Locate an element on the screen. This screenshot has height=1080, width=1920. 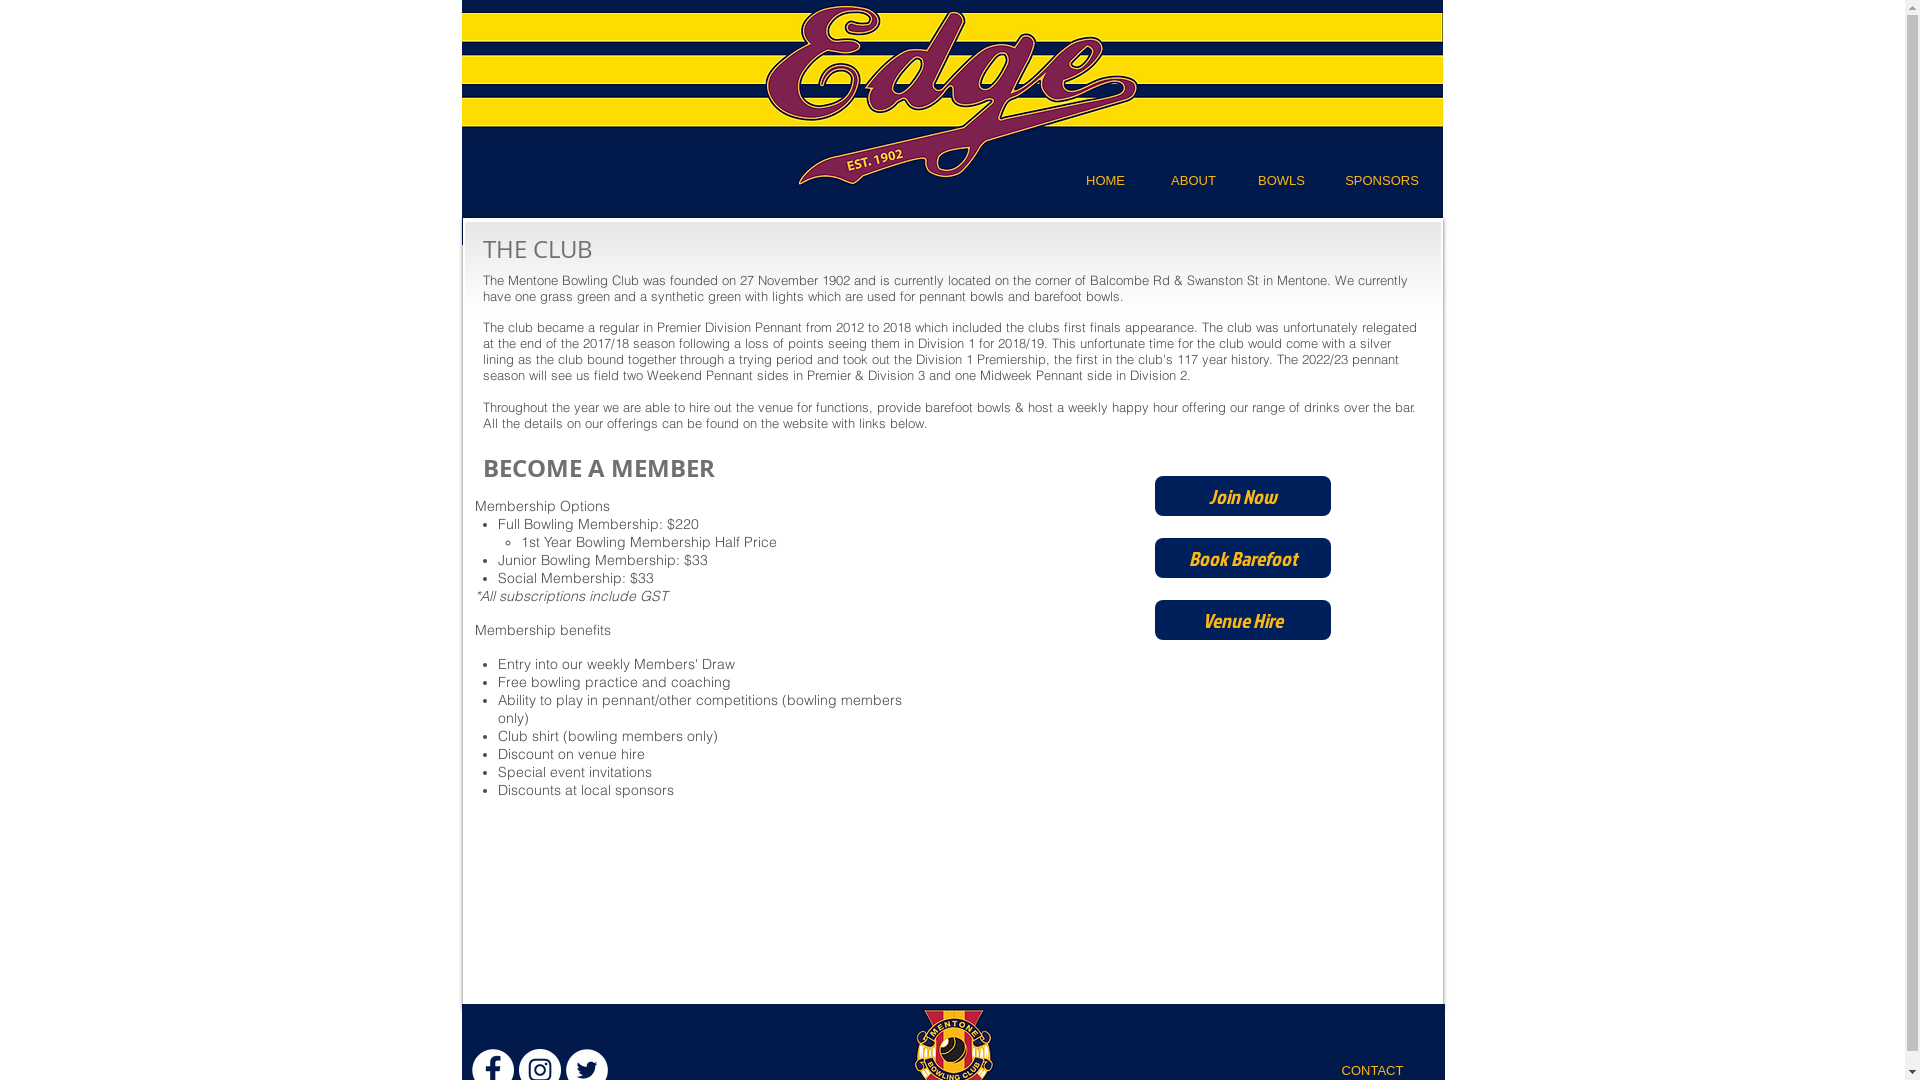
SPONSORS is located at coordinates (1382, 181).